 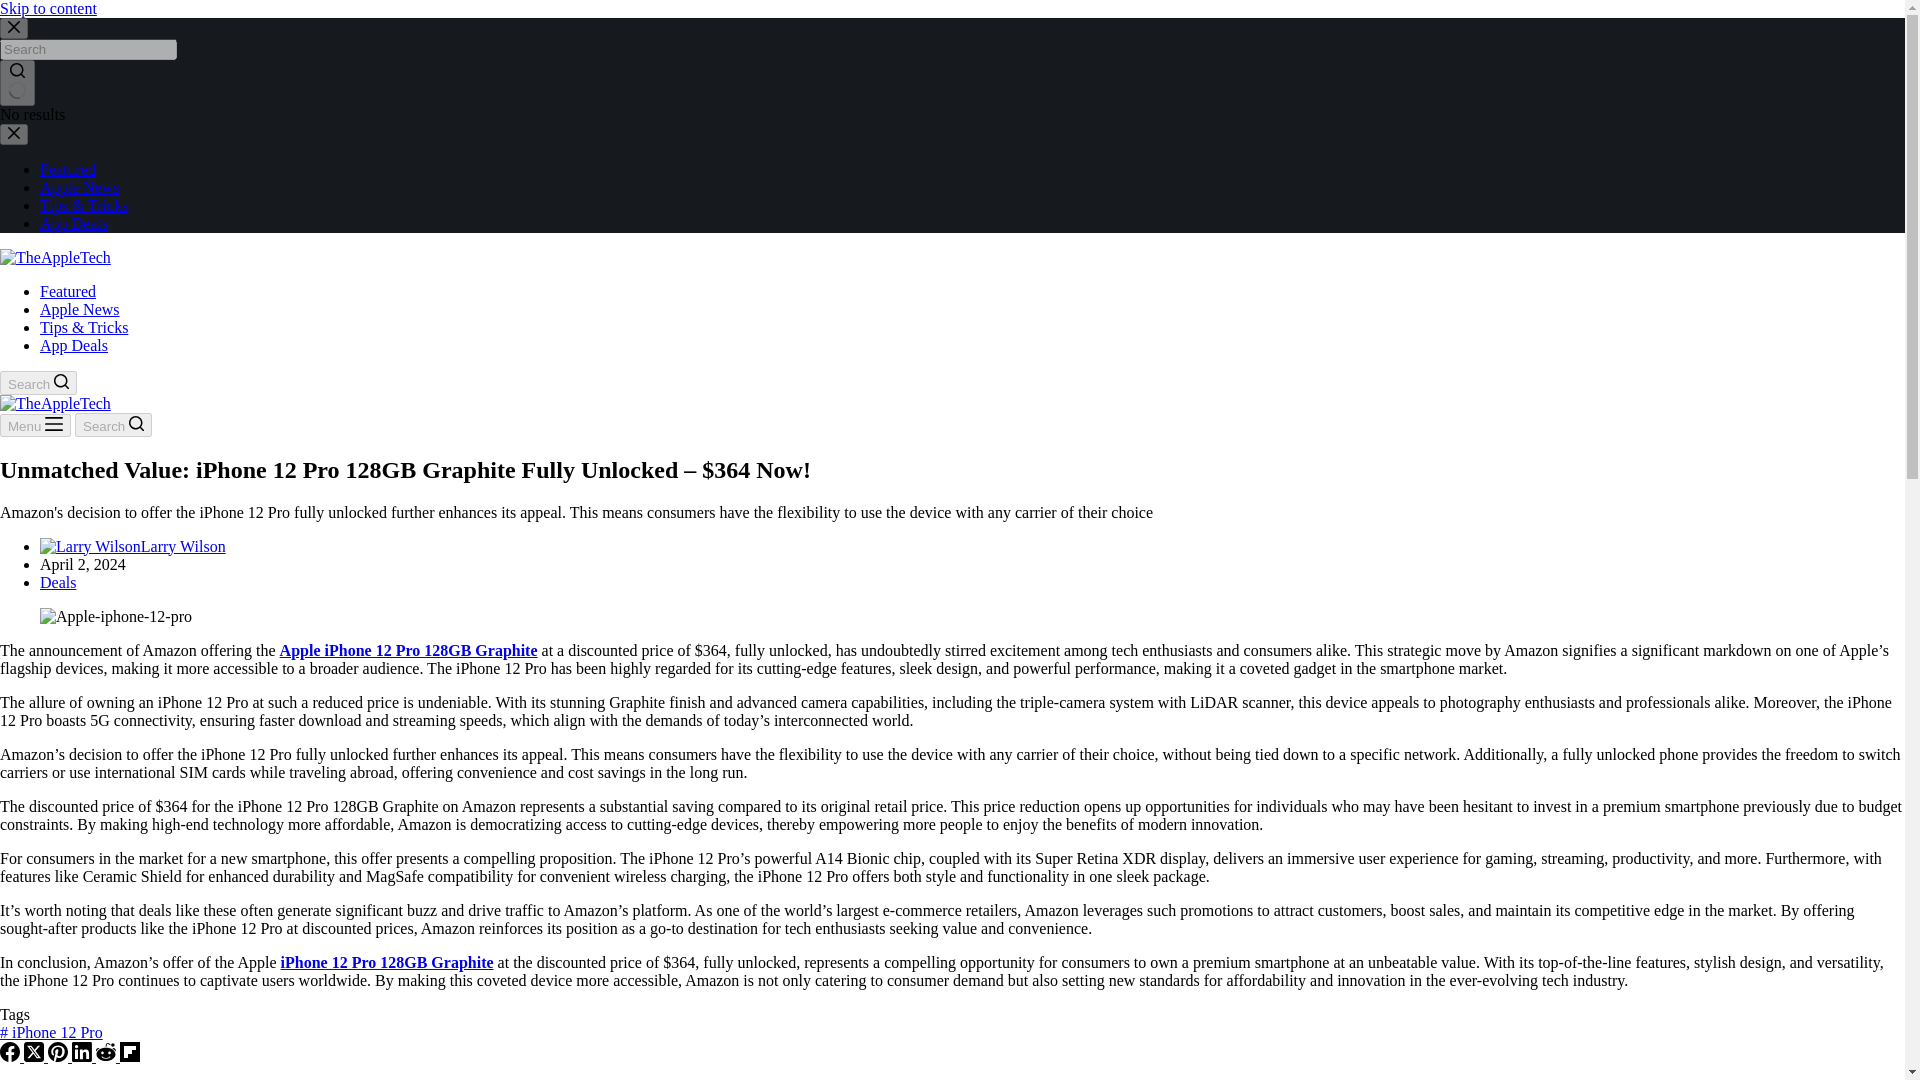 I want to click on Apple News, so click(x=80, y=309).